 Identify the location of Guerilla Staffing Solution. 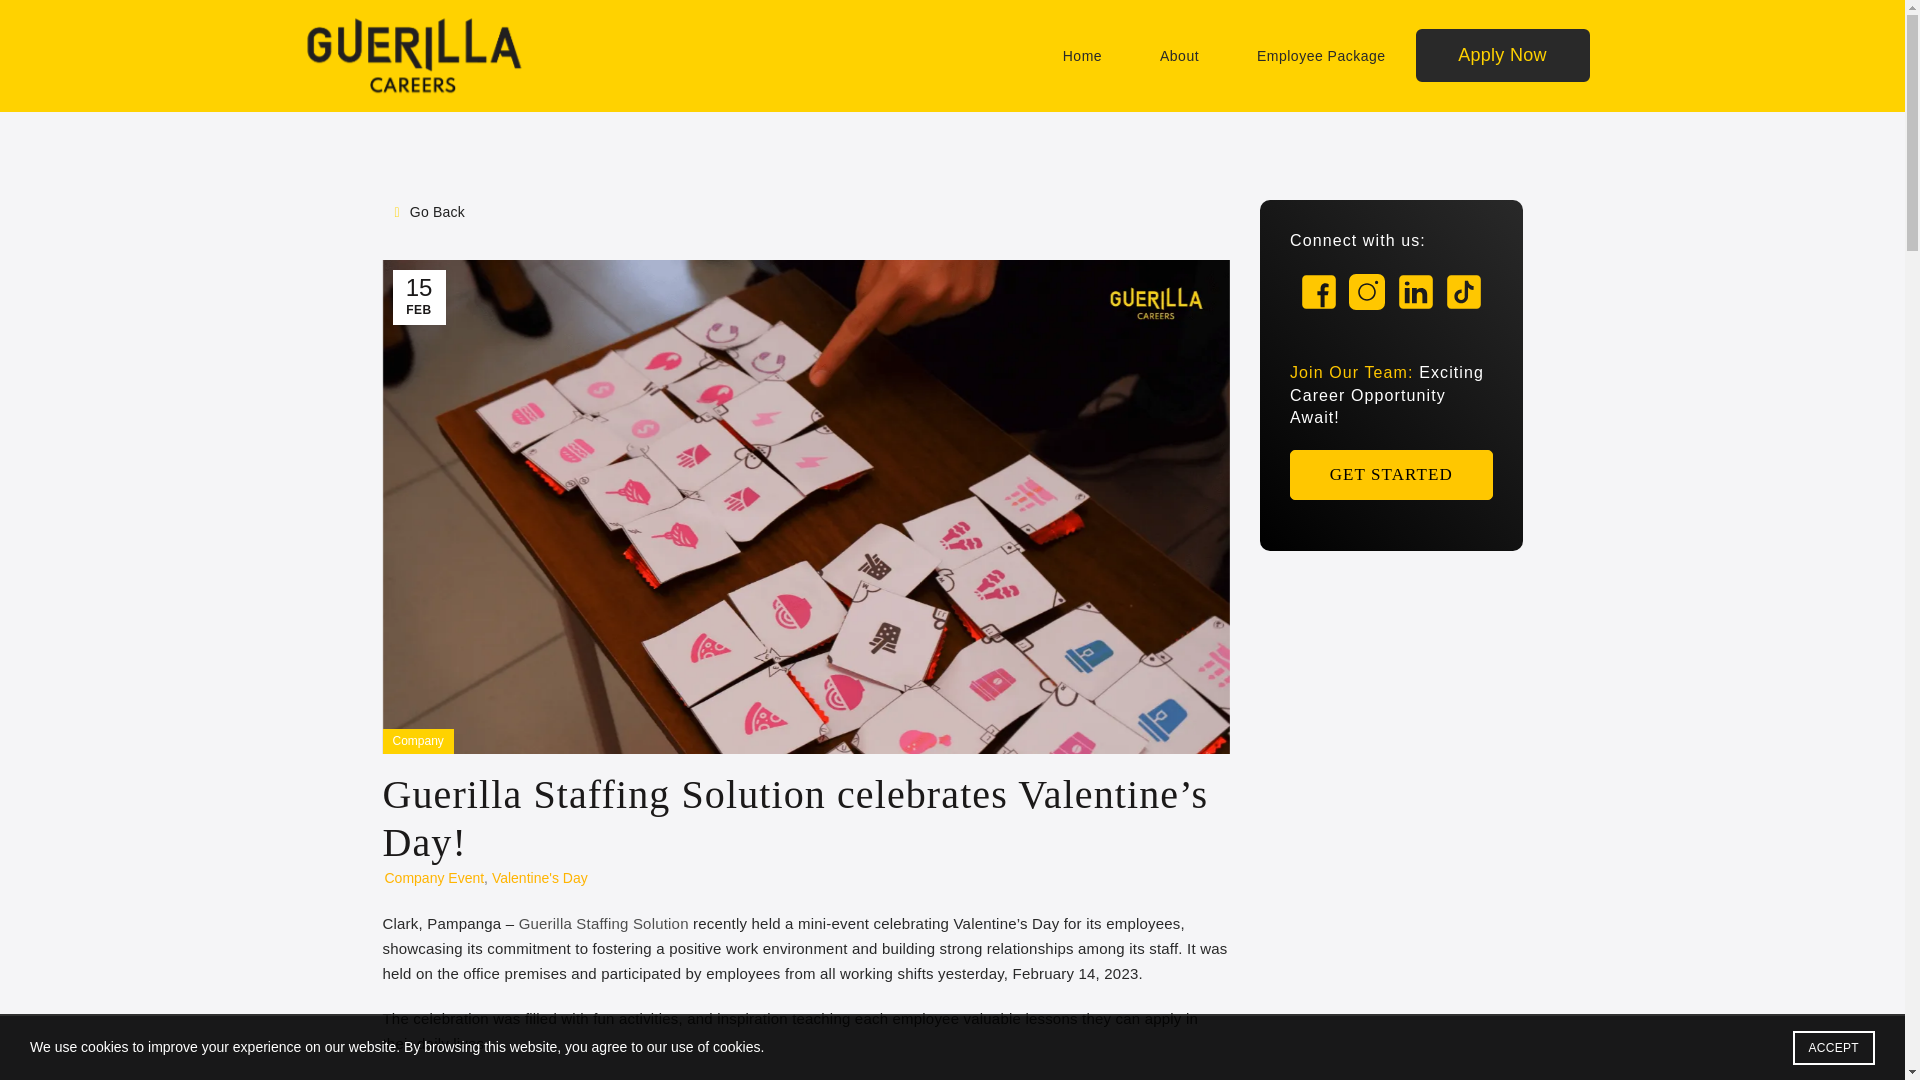
(604, 923).